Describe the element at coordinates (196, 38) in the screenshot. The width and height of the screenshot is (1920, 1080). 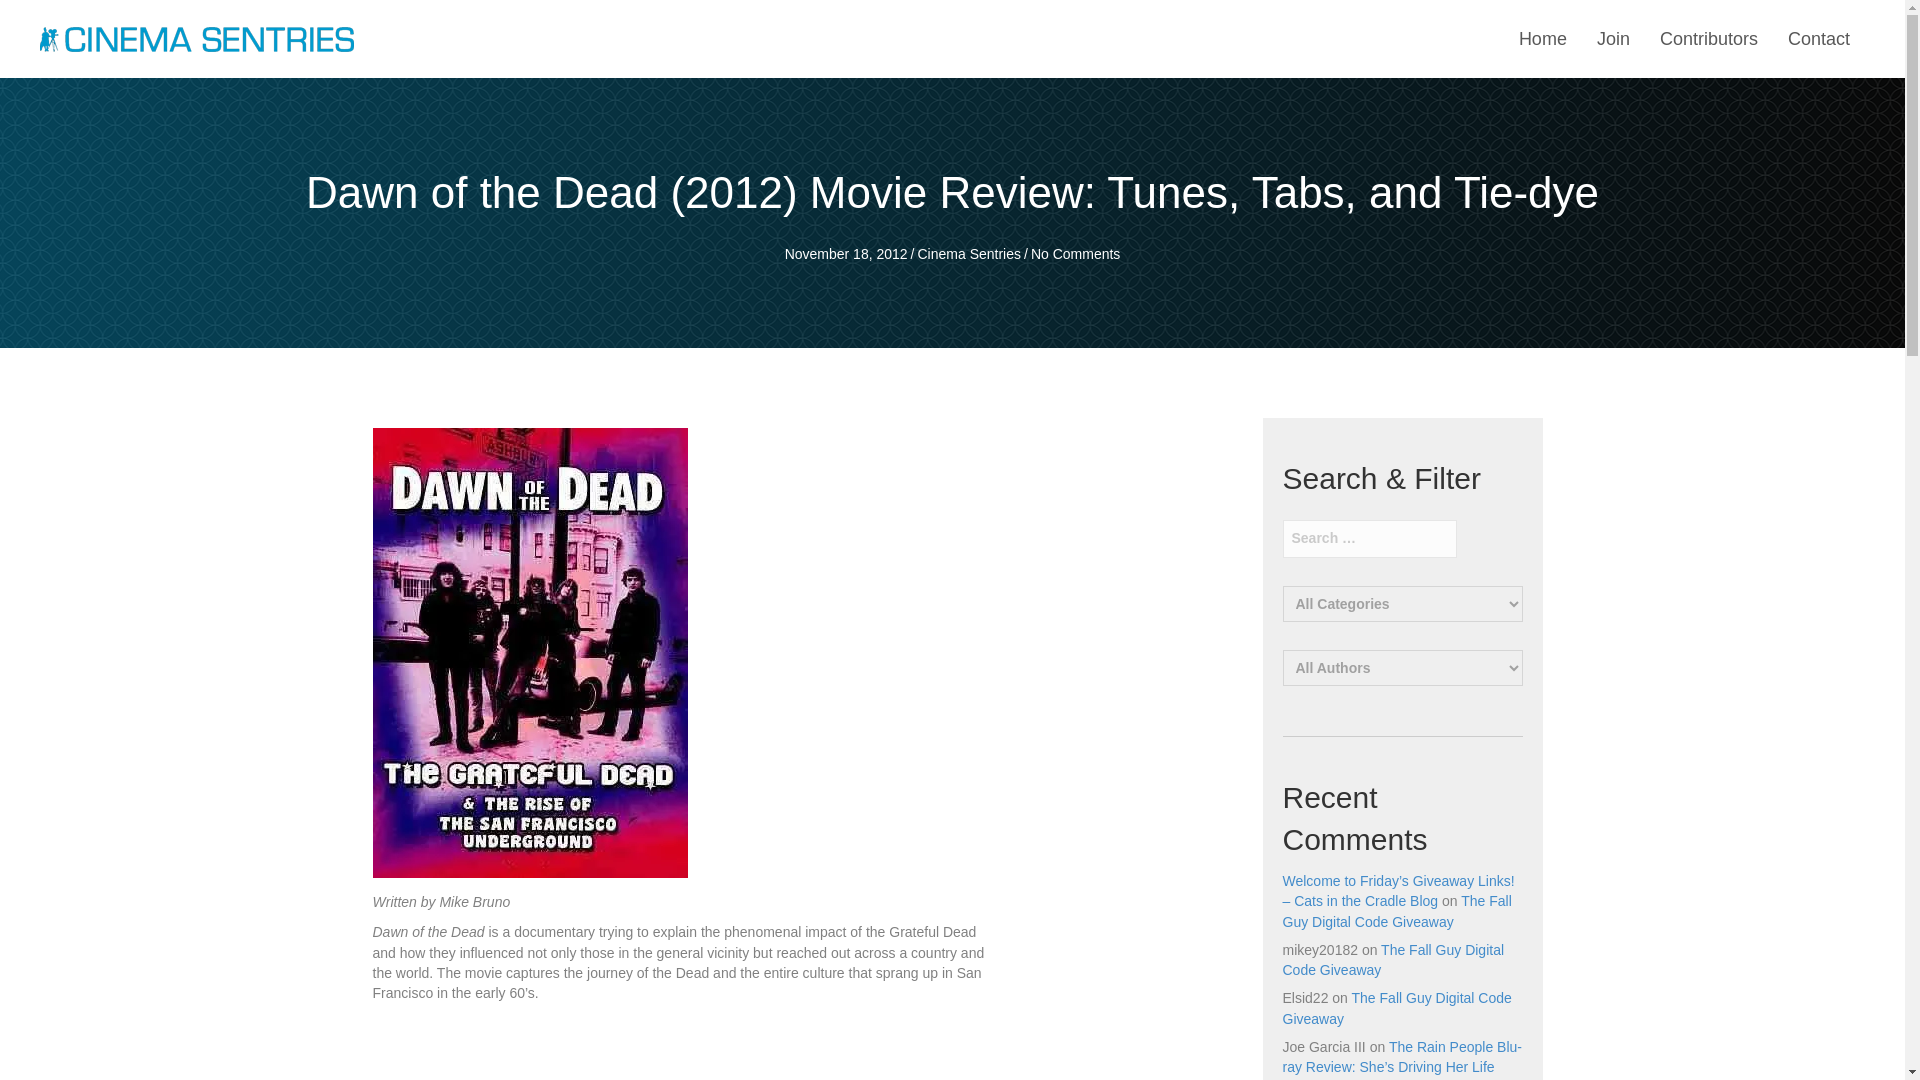
I see `Cinema Sentries` at that location.